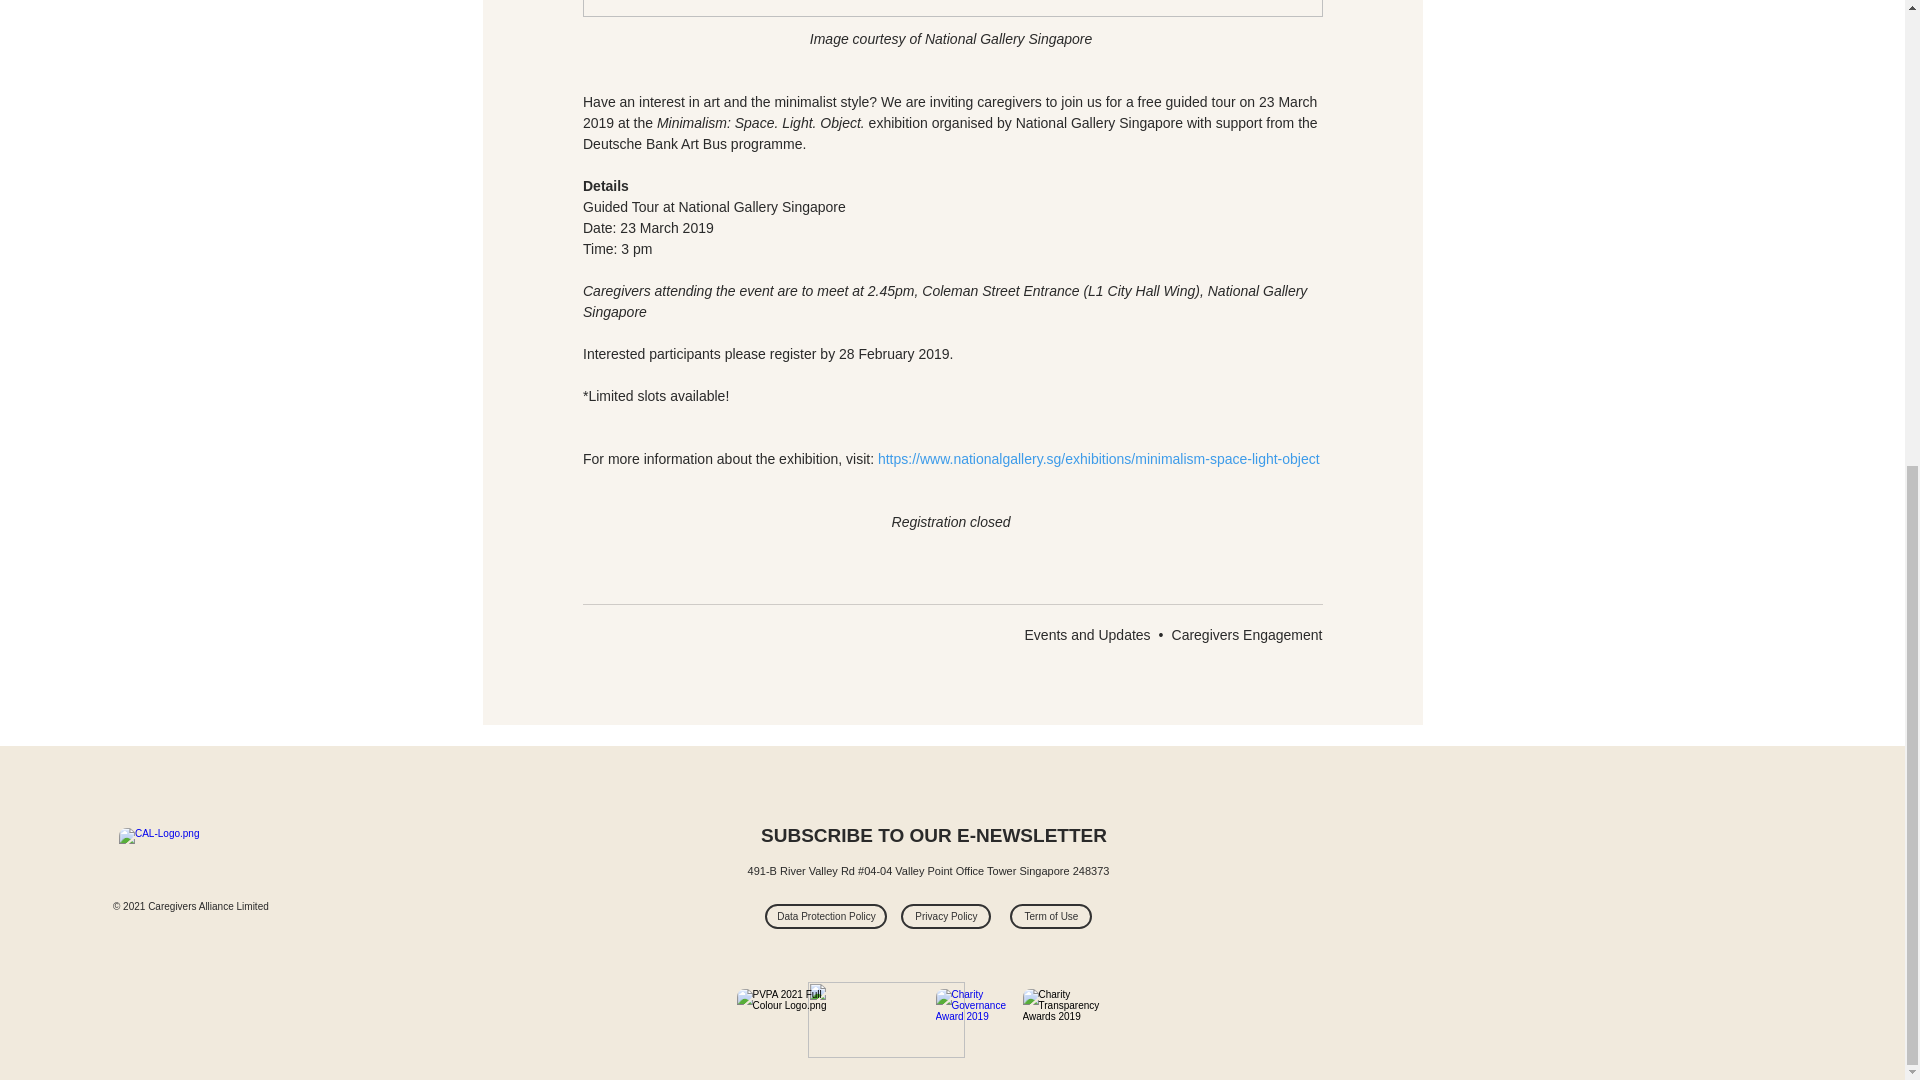  What do you see at coordinates (932, 836) in the screenshot?
I see `SUBSCRIBE TO OUR E-NEWSLETTER` at bounding box center [932, 836].